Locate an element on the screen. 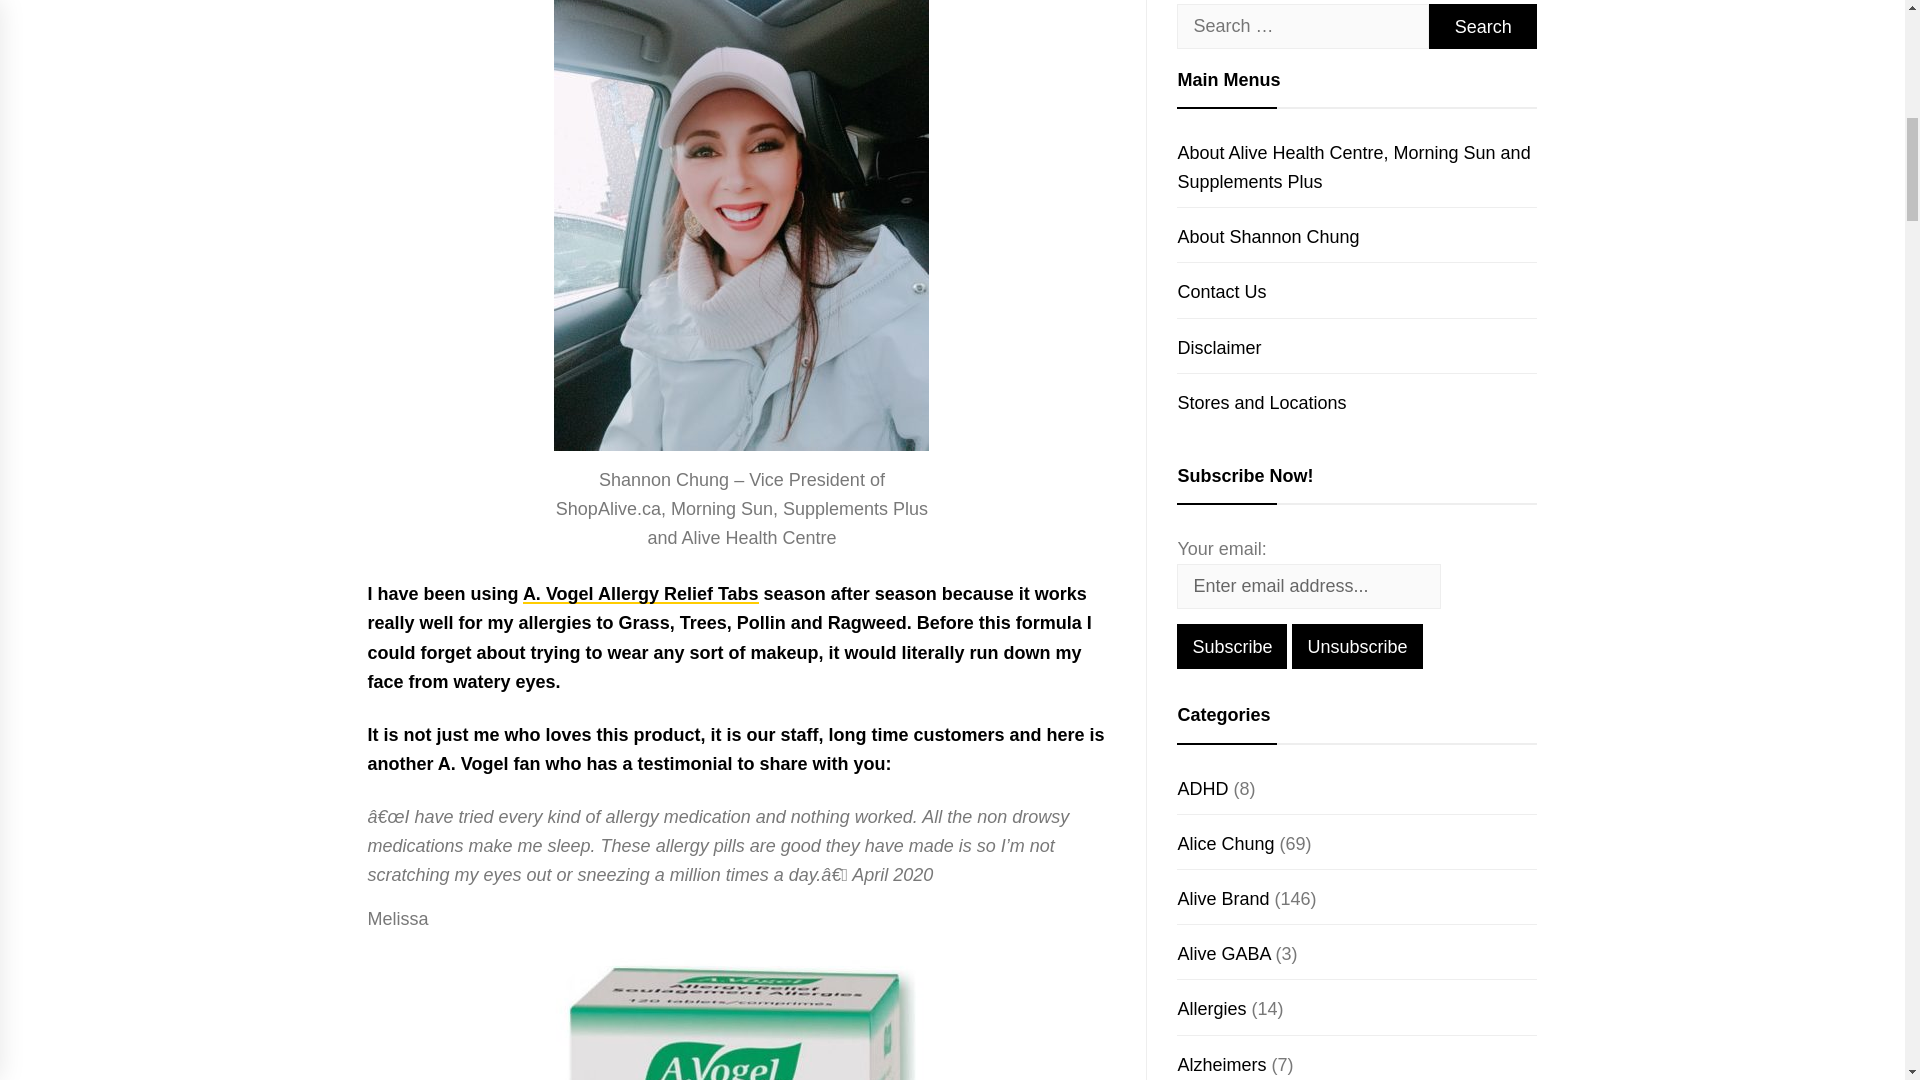 This screenshot has height=1080, width=1920. About Shannon Chung is located at coordinates (1268, 236).